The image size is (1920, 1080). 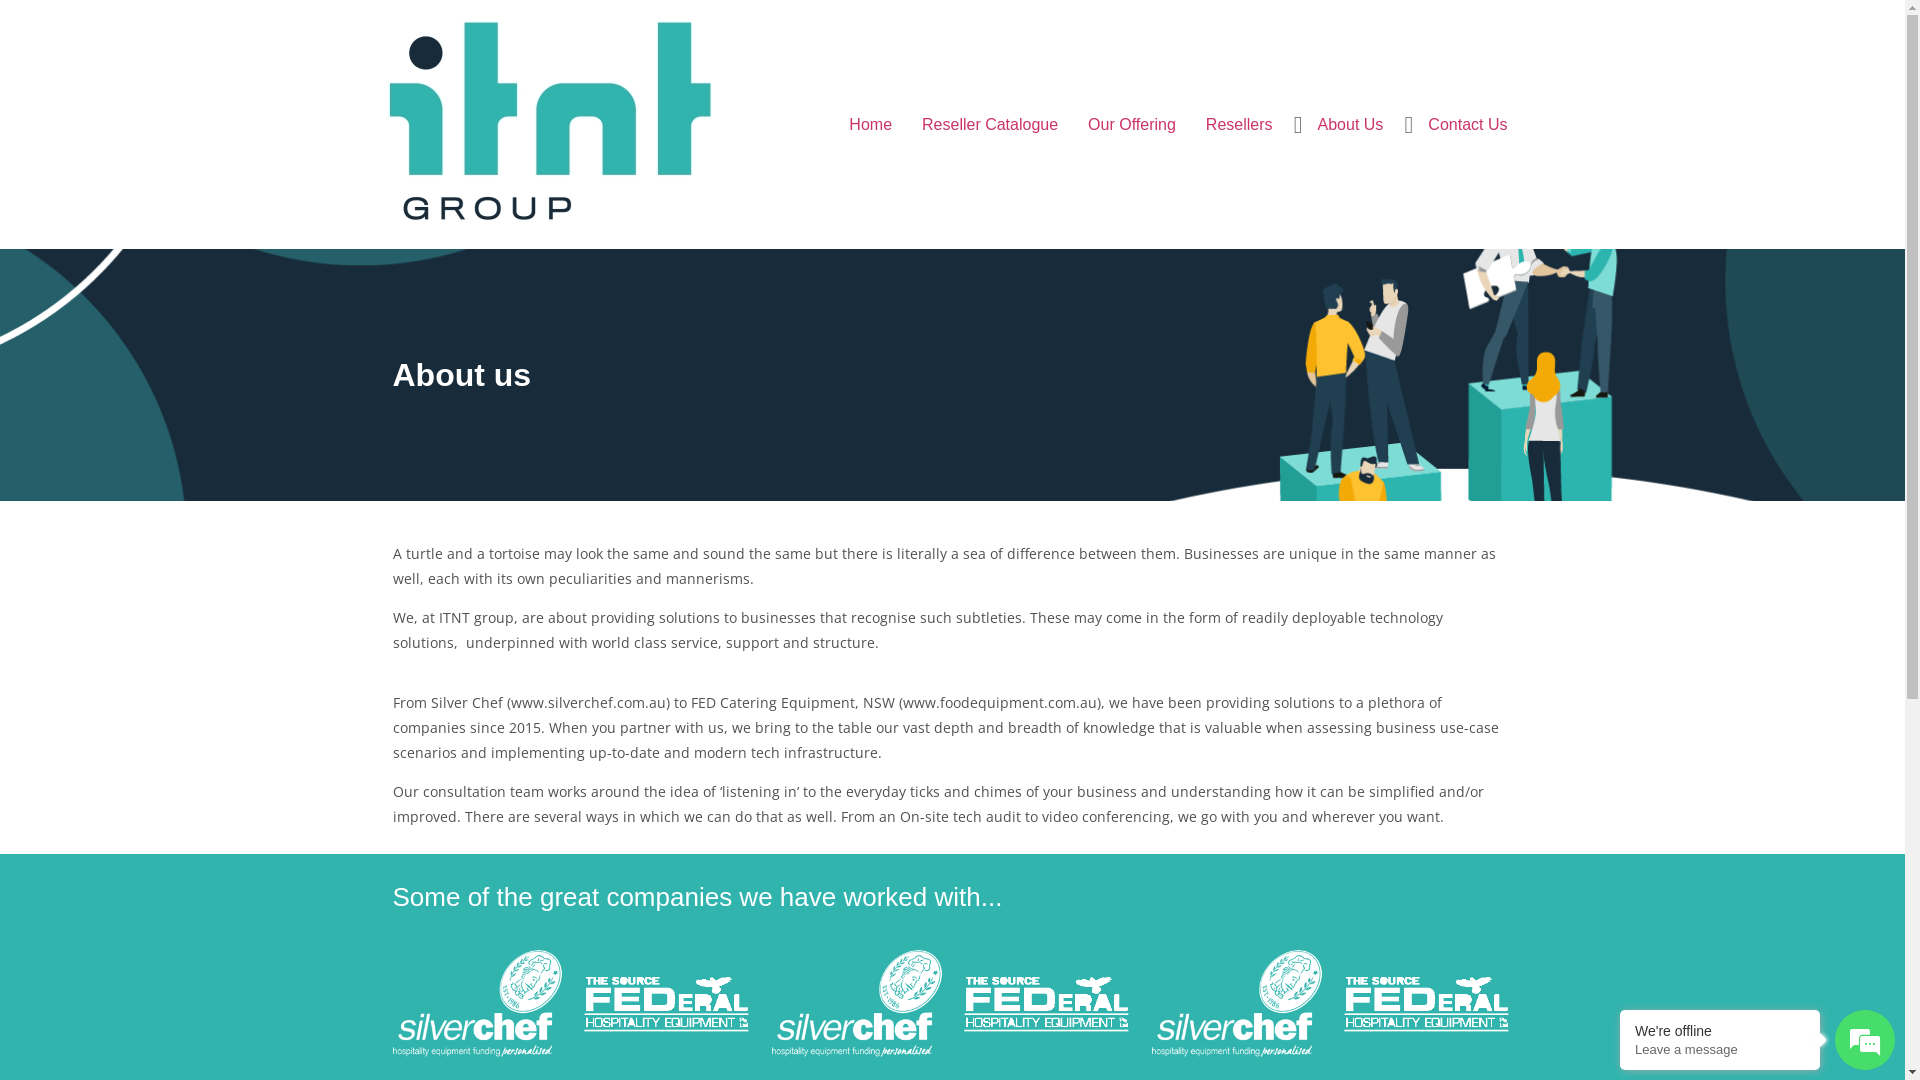 I want to click on Our Offering, so click(x=1132, y=124).